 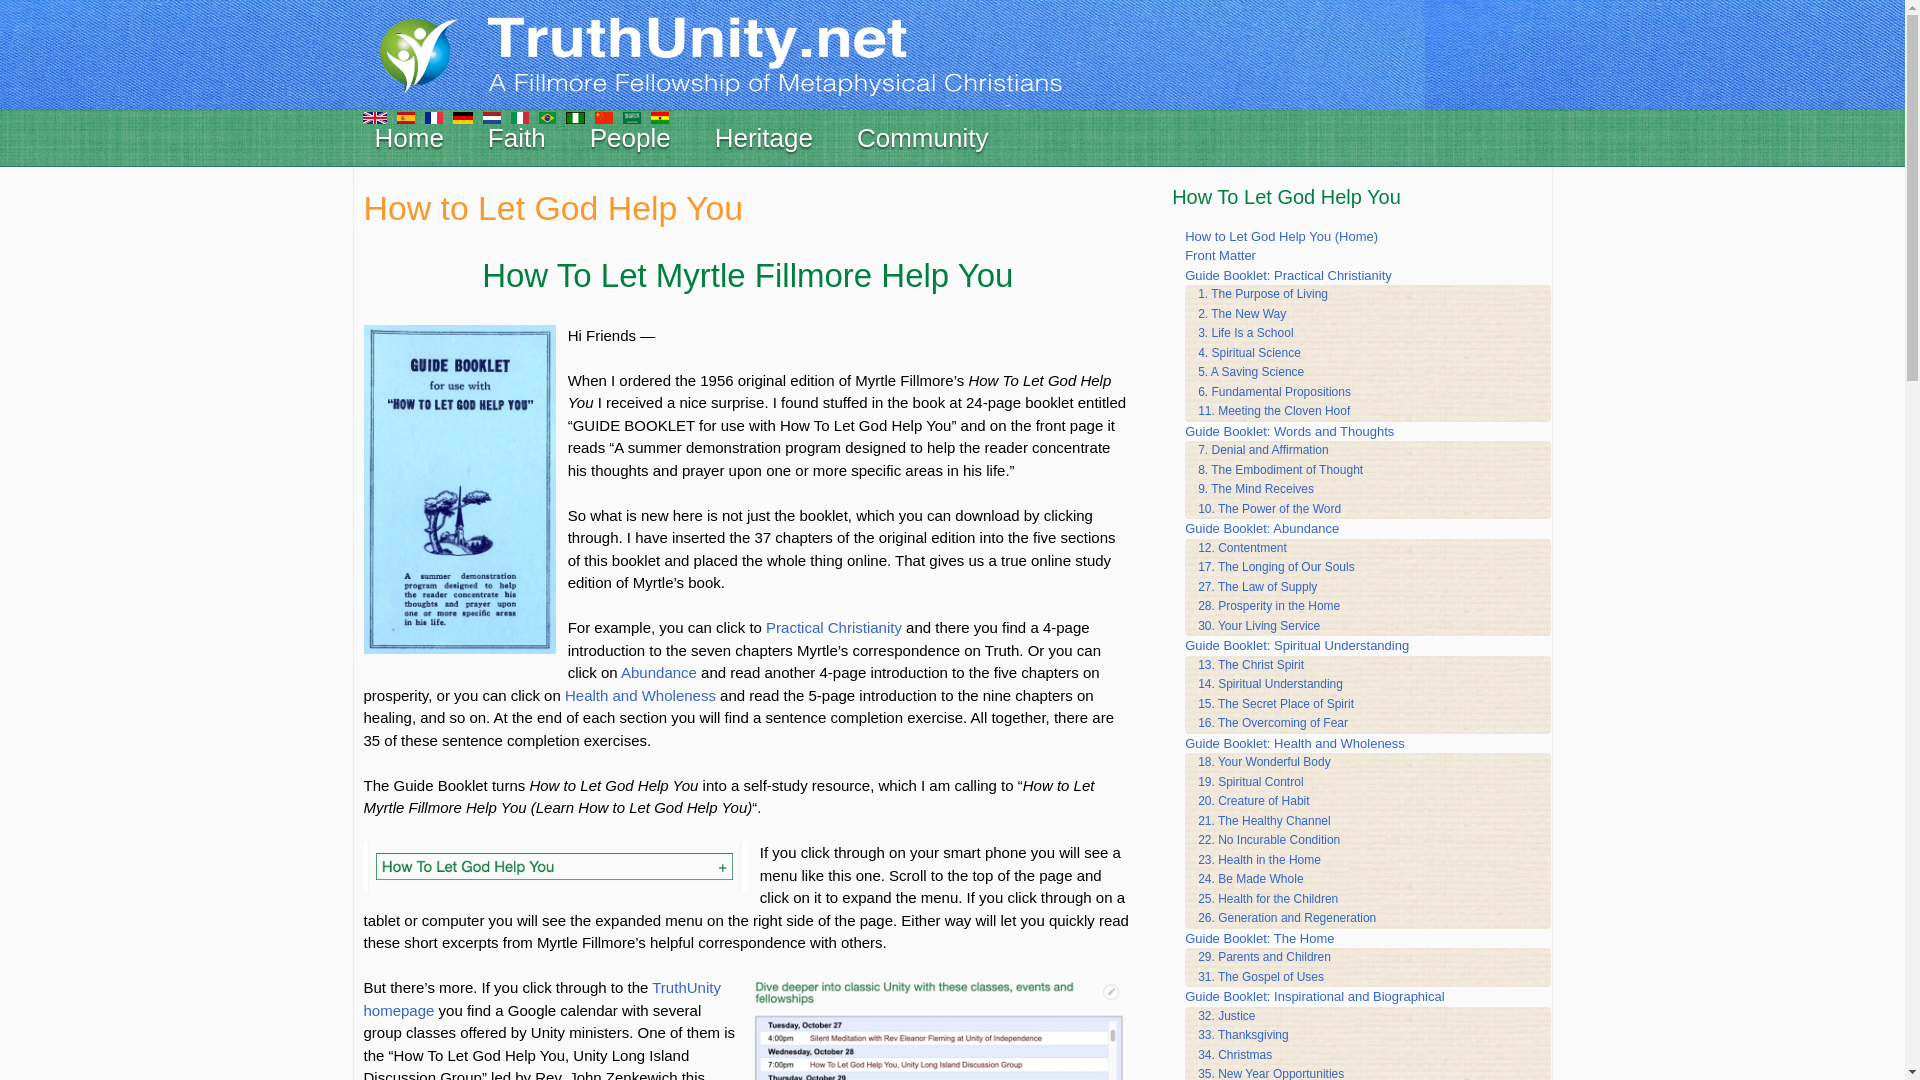 What do you see at coordinates (659, 116) in the screenshot?
I see `Ghana` at bounding box center [659, 116].